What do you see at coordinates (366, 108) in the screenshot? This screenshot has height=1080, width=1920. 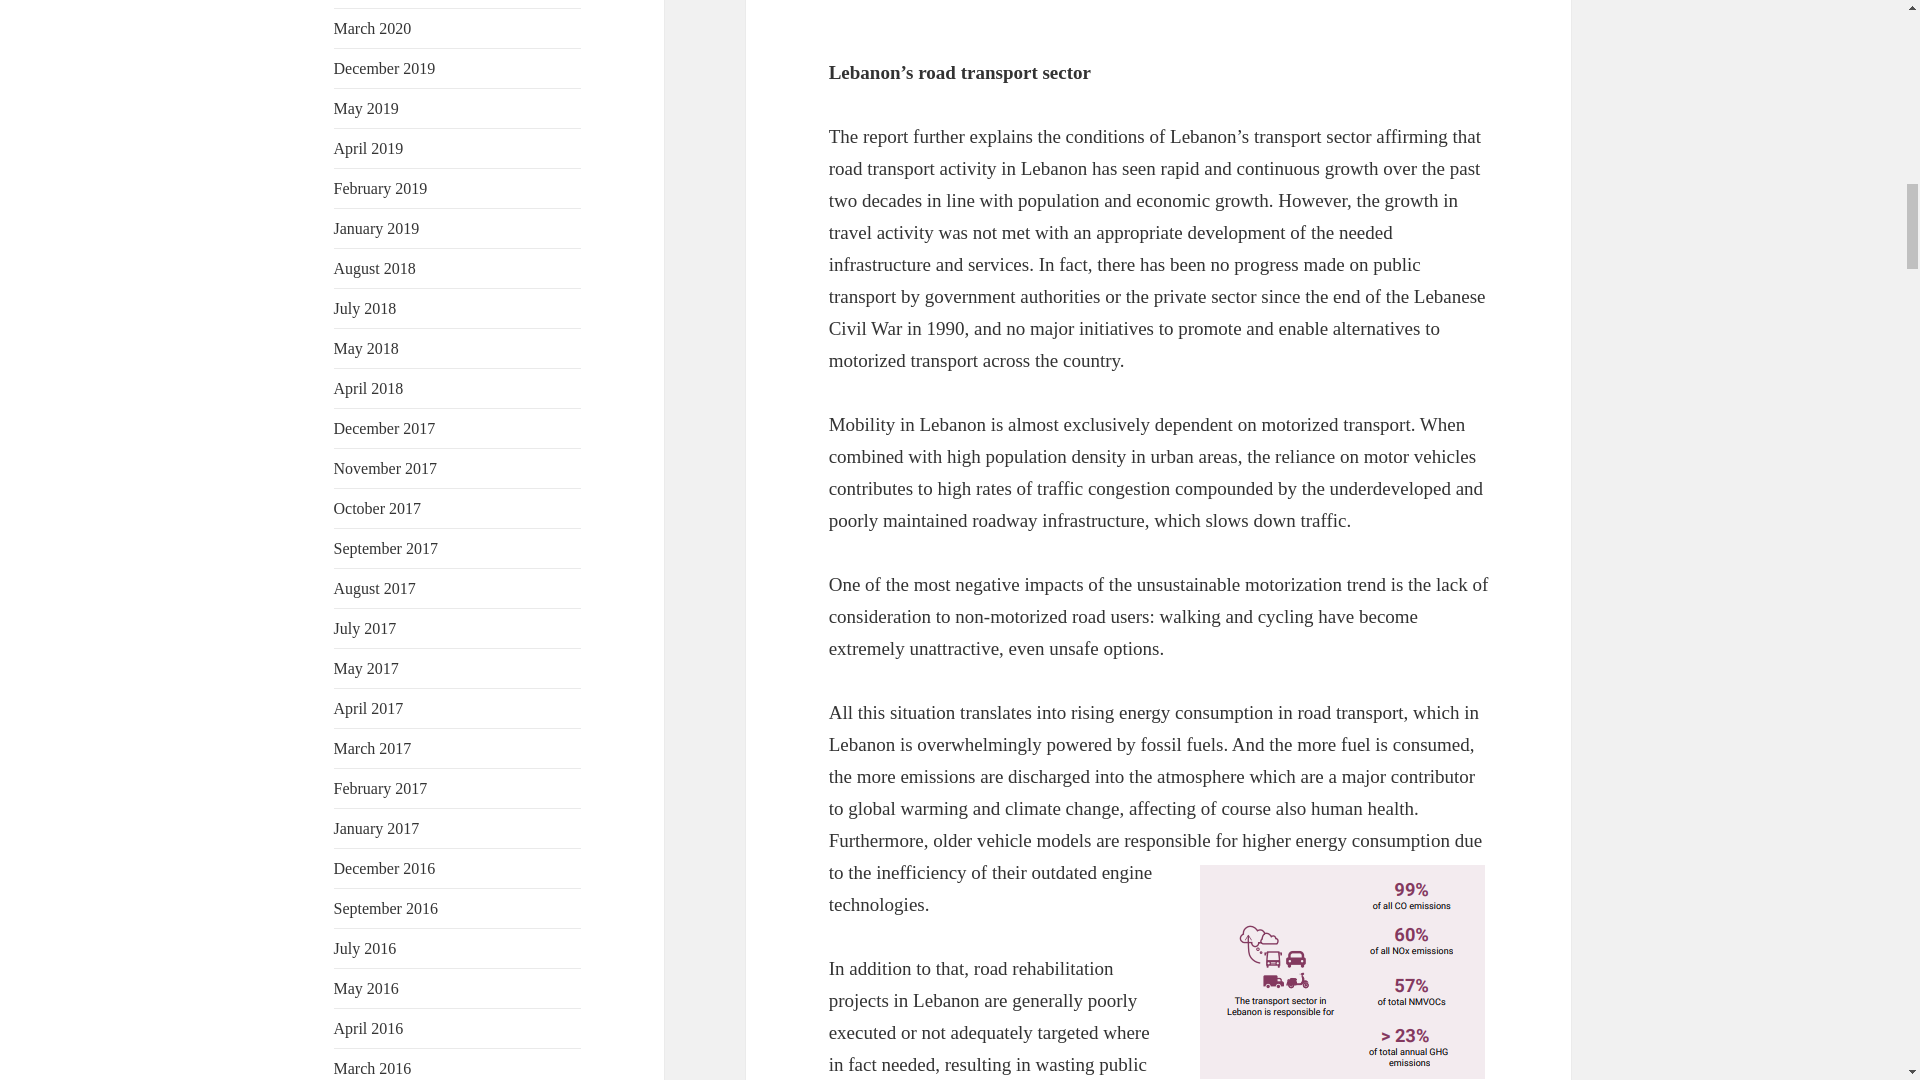 I see `May 2019` at bounding box center [366, 108].